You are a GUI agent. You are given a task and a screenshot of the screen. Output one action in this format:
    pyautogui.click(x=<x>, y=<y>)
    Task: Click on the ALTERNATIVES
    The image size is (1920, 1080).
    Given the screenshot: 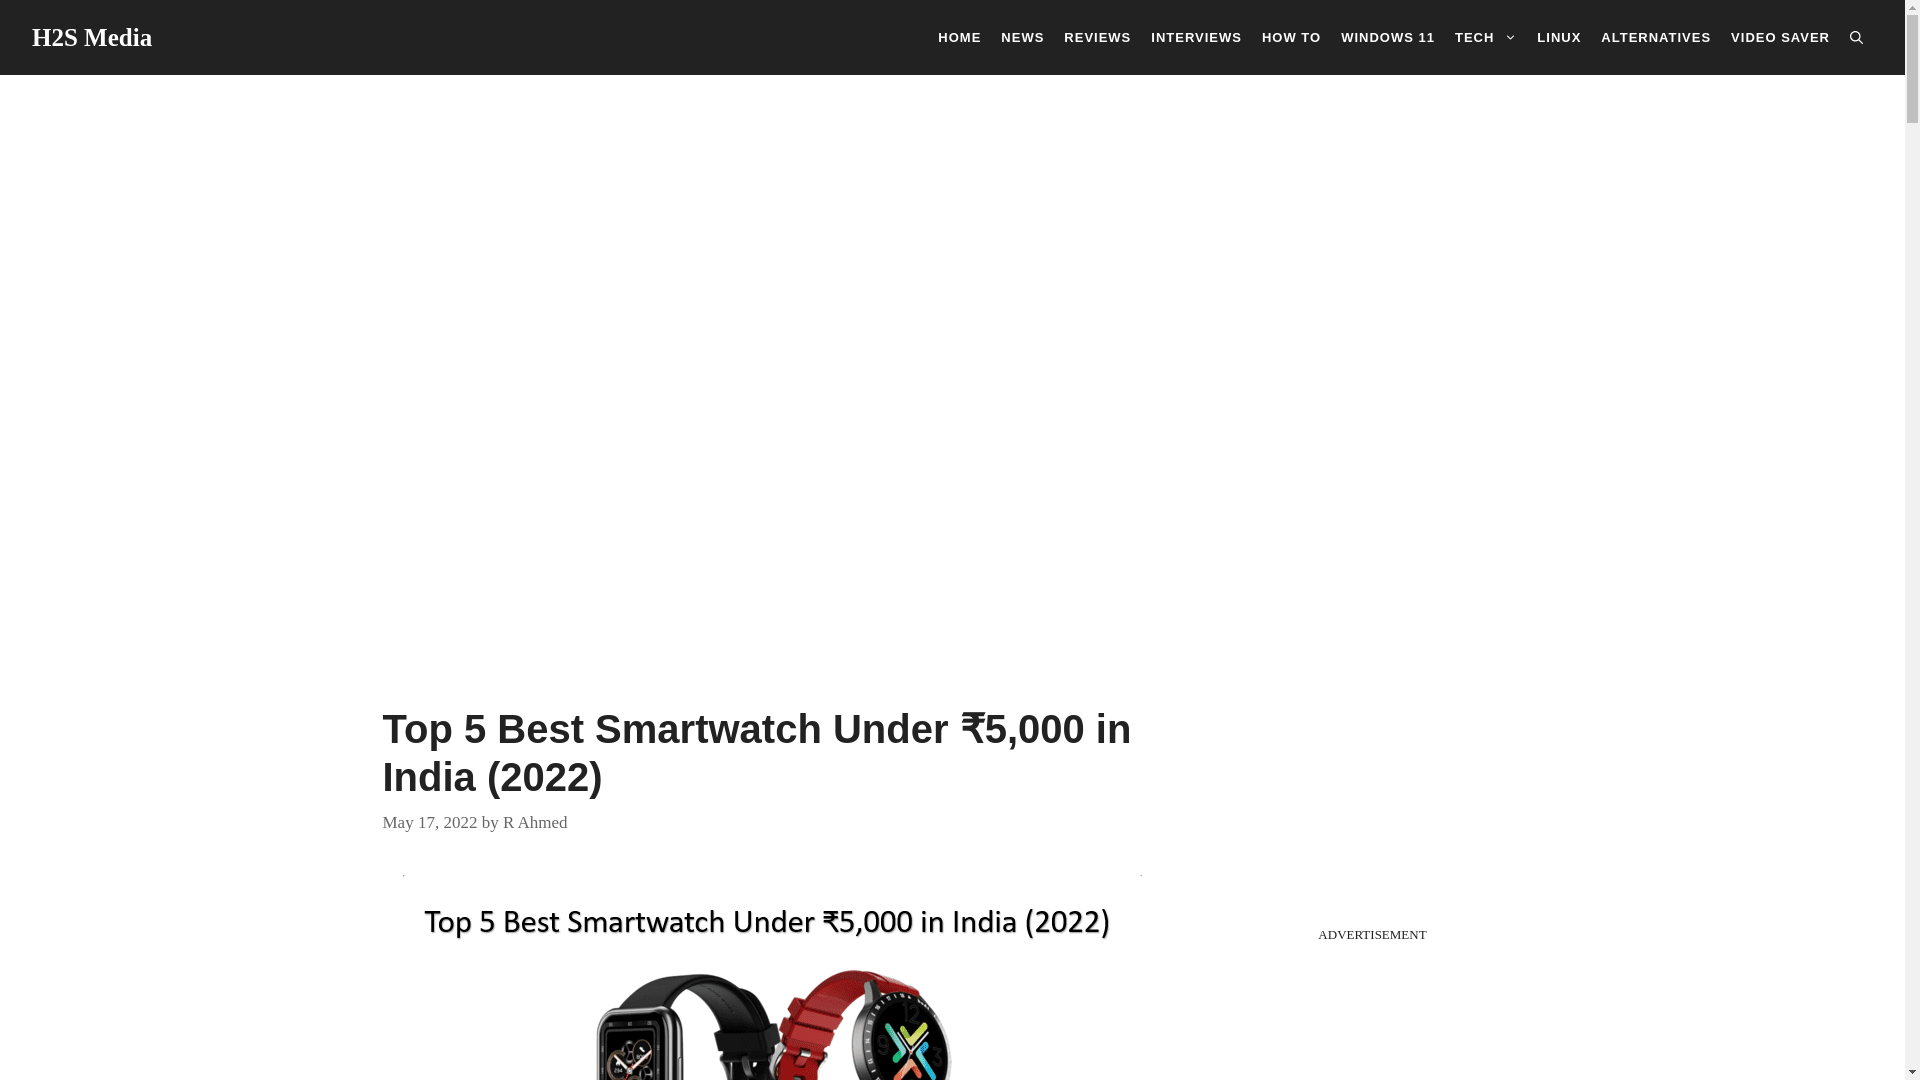 What is the action you would take?
    pyautogui.click(x=1656, y=36)
    